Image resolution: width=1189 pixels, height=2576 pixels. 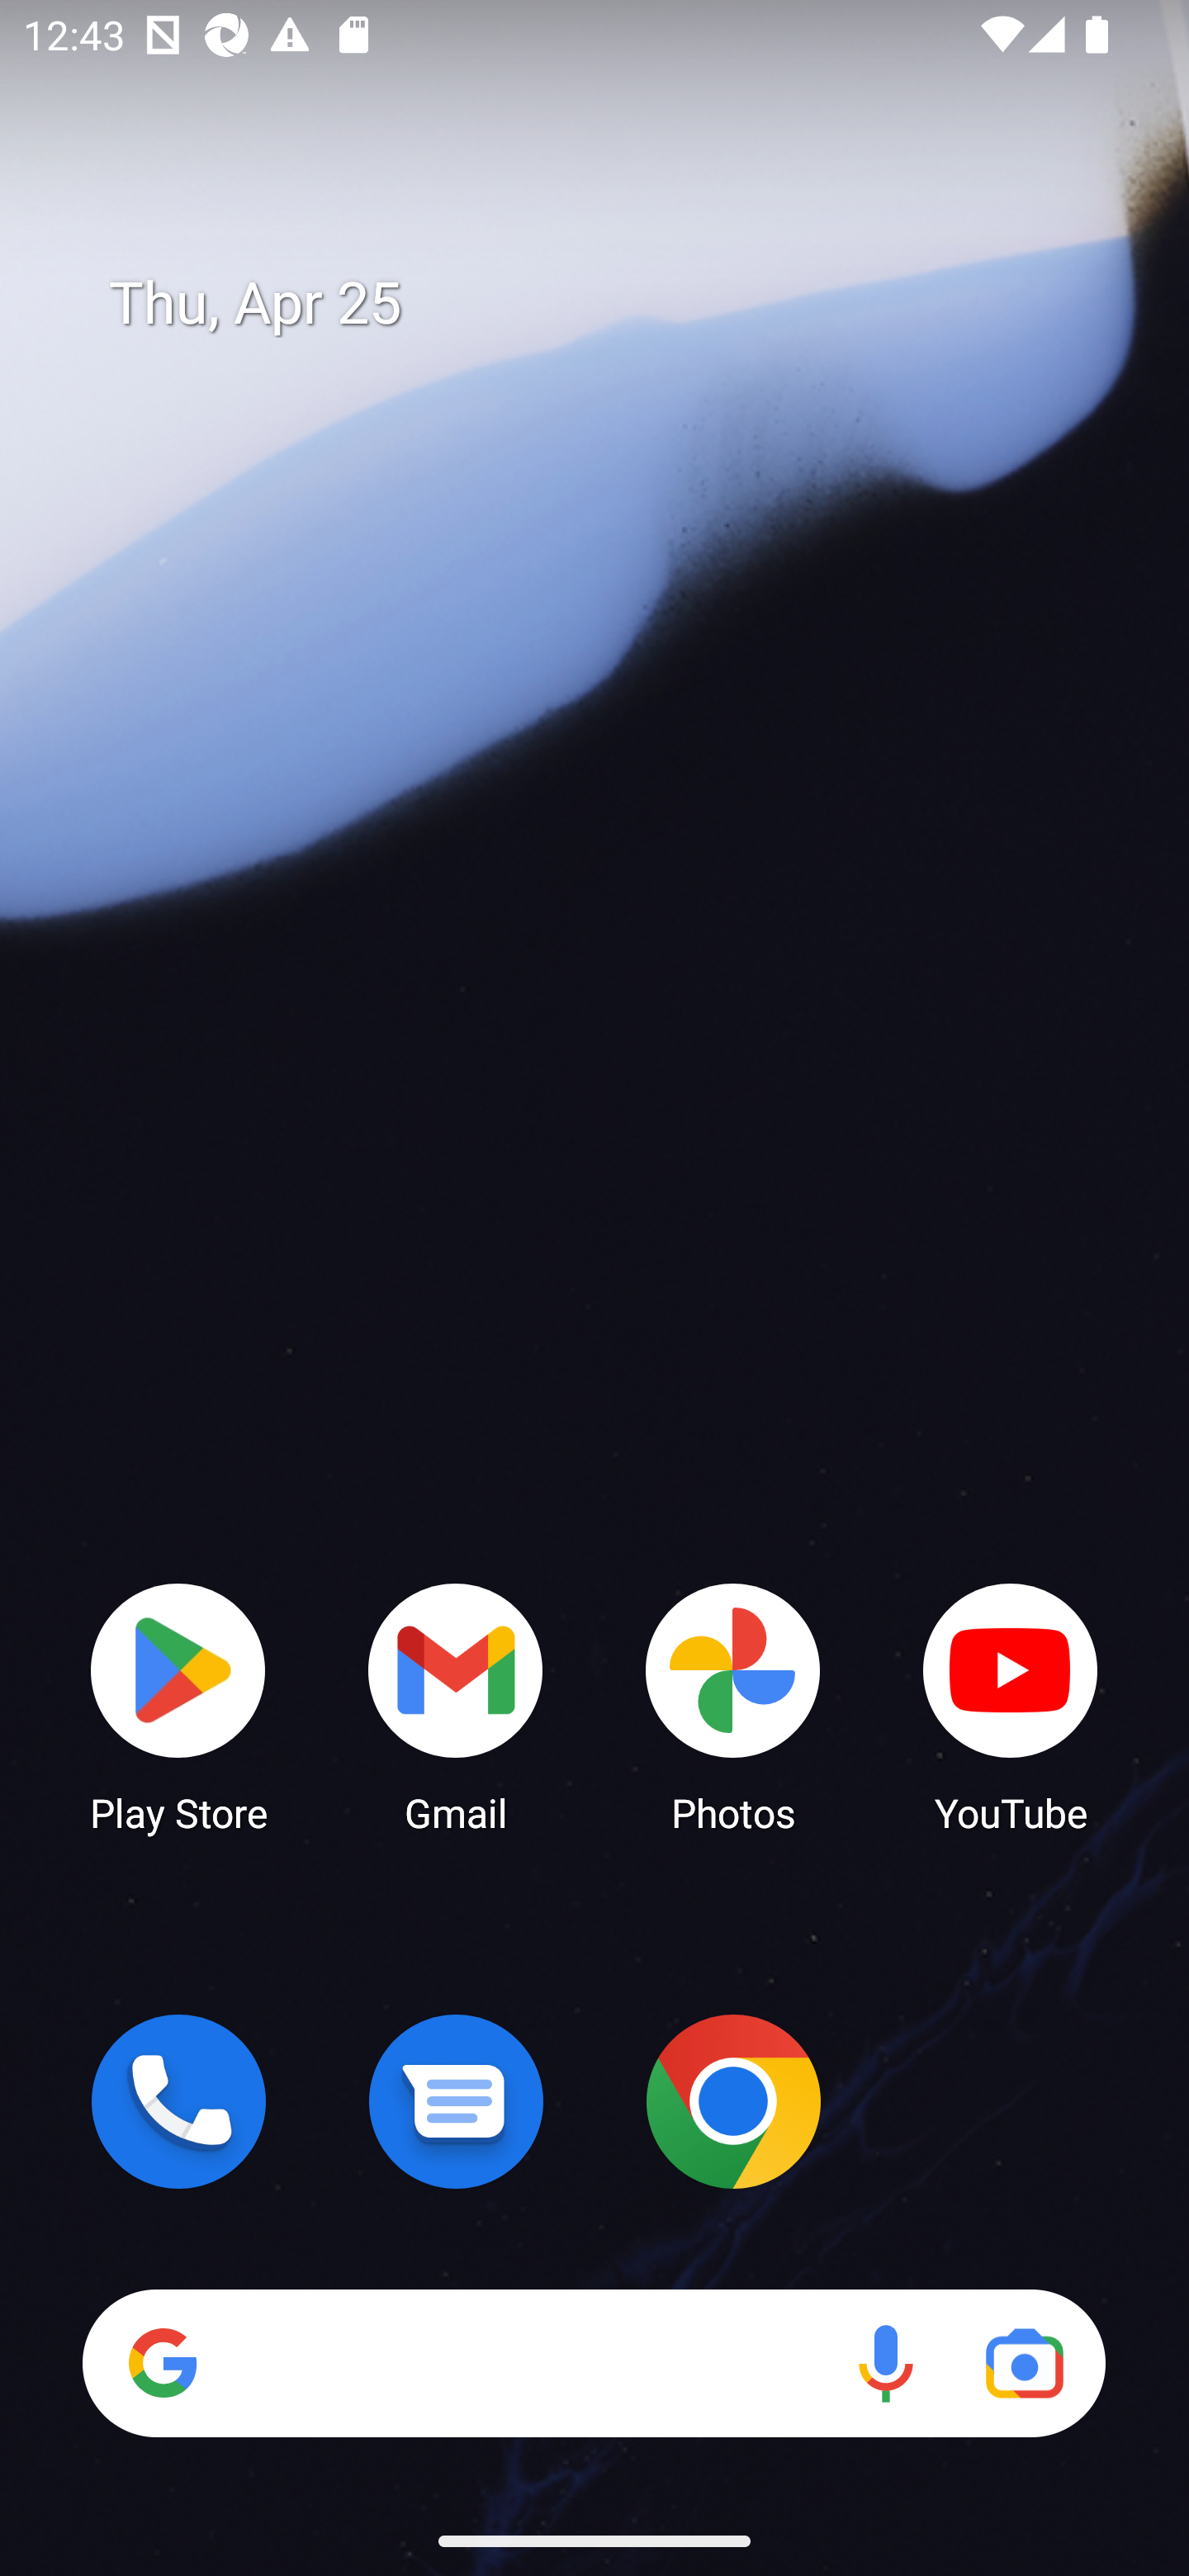 What do you see at coordinates (618, 304) in the screenshot?
I see `Thu, Apr 25` at bounding box center [618, 304].